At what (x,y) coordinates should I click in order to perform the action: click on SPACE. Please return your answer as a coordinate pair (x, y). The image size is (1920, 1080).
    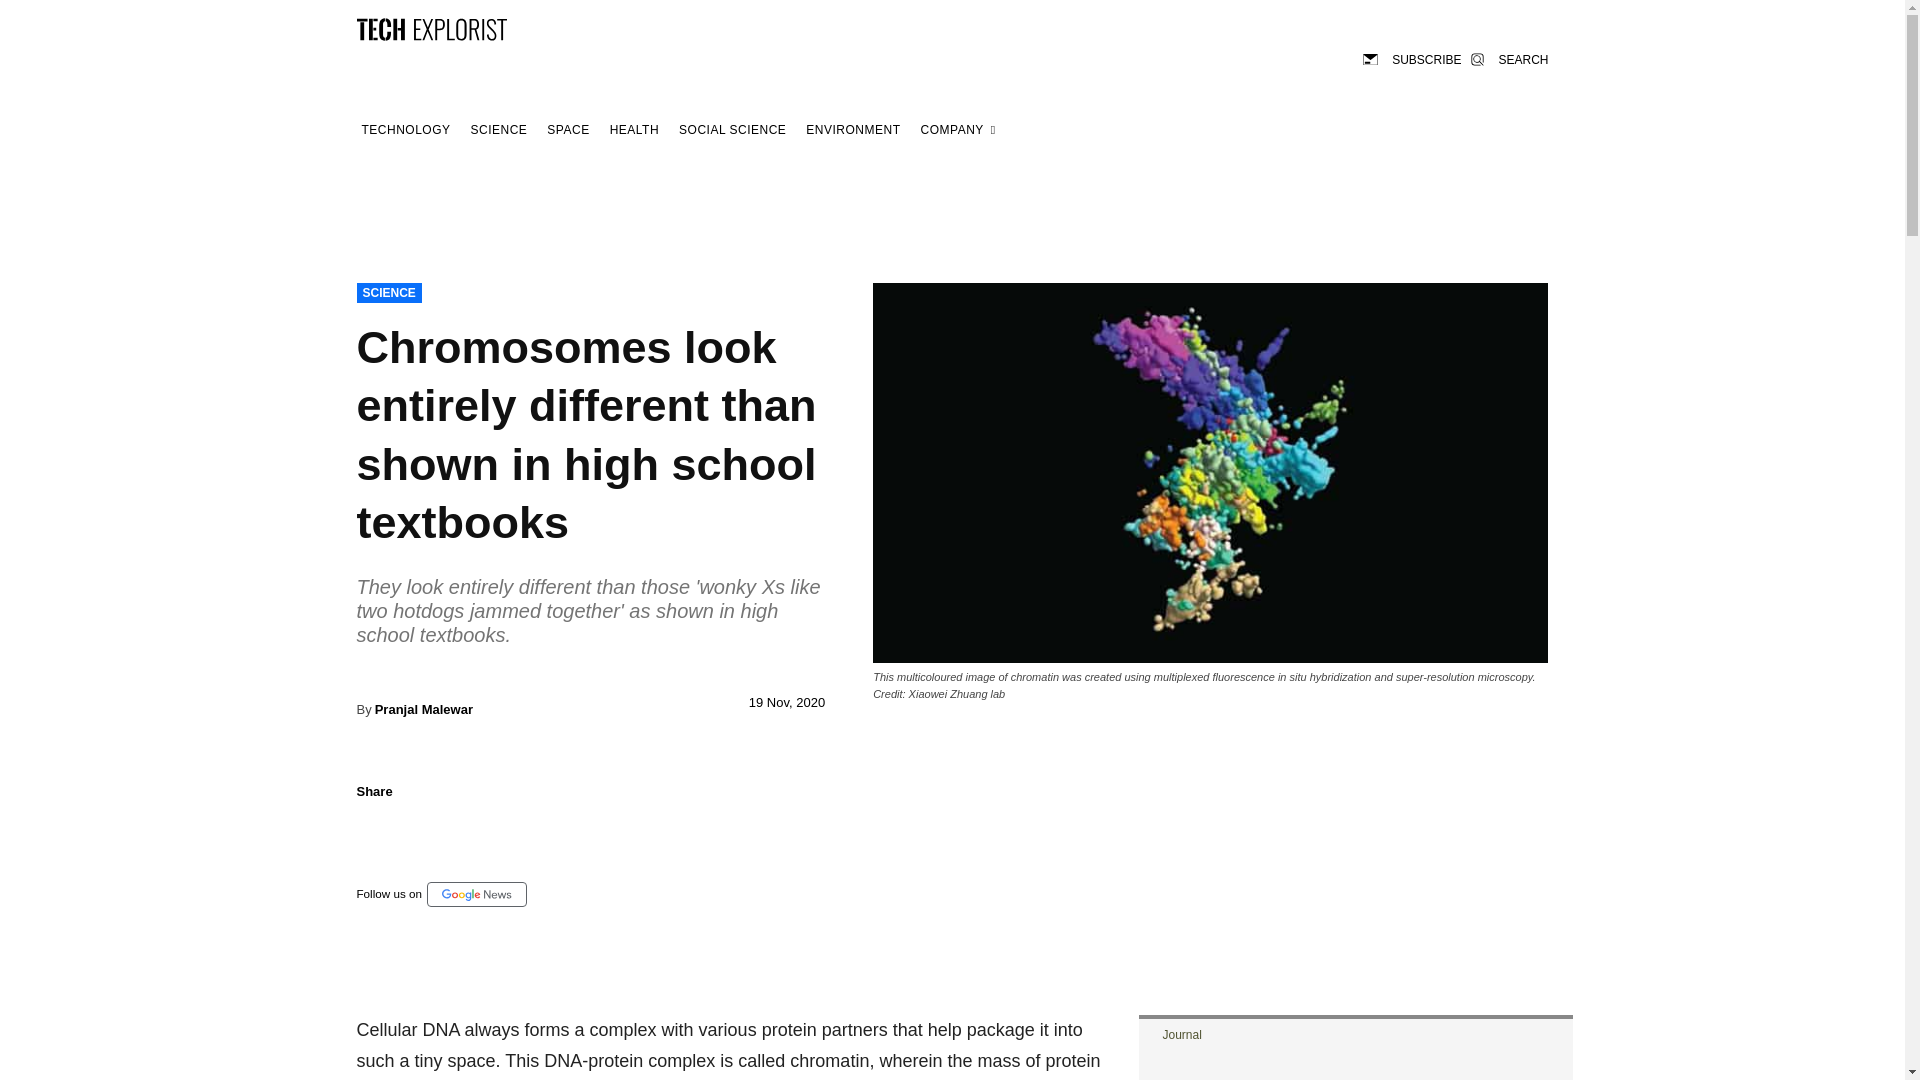
    Looking at the image, I should click on (567, 130).